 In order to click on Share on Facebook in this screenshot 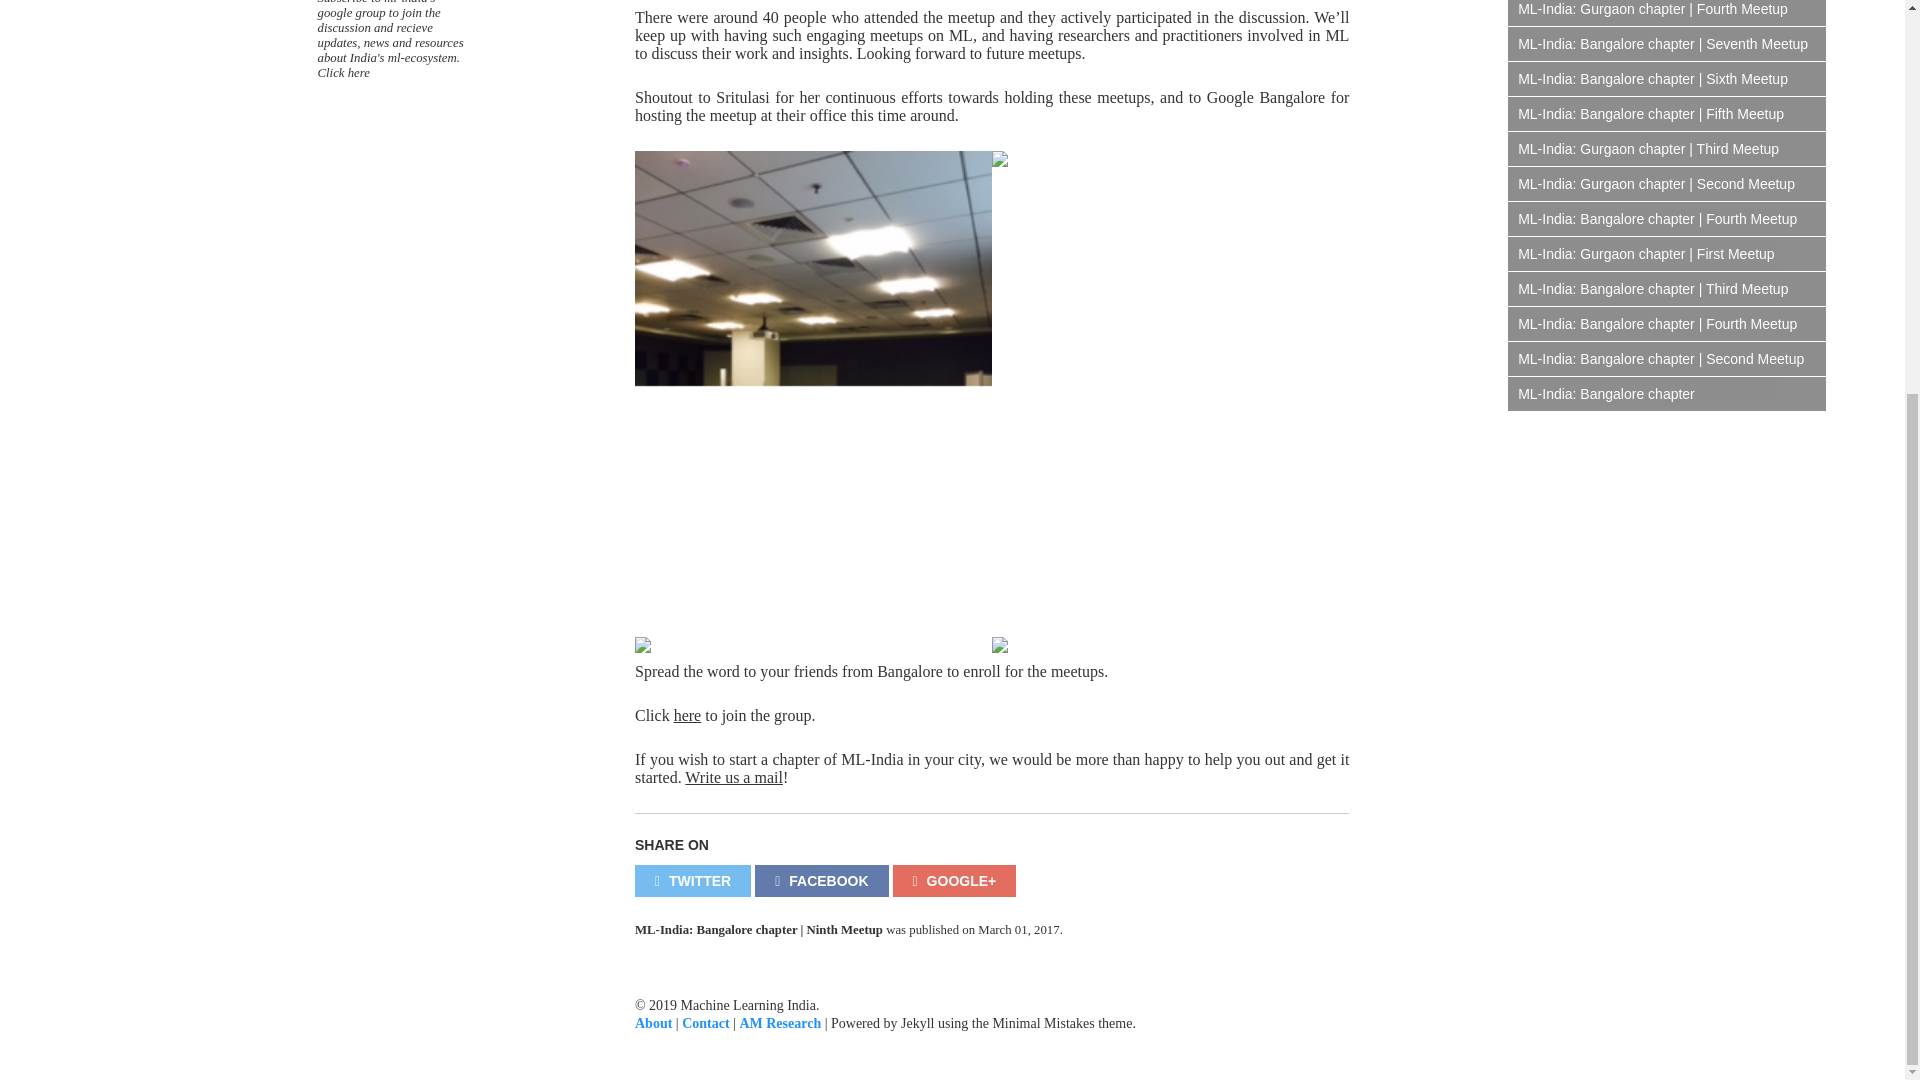, I will do `click(820, 881)`.